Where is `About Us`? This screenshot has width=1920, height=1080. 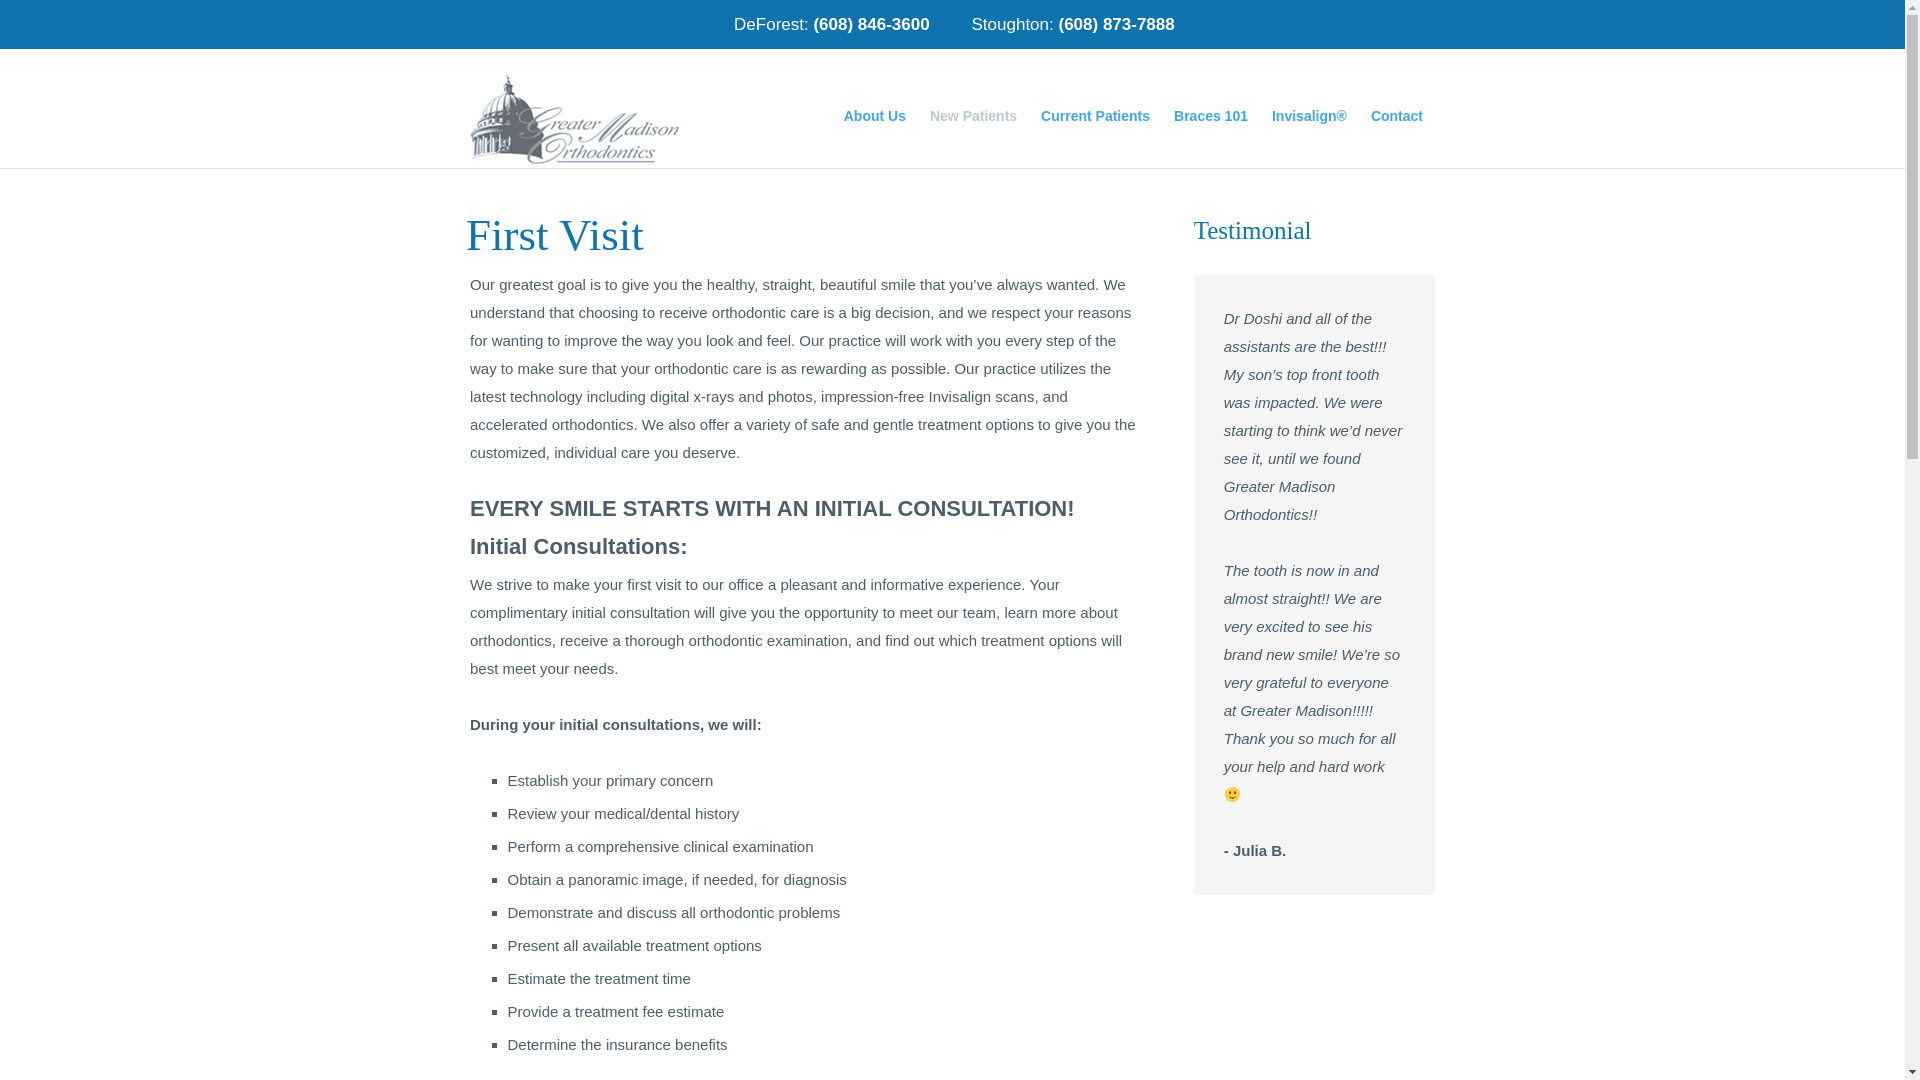 About Us is located at coordinates (874, 116).